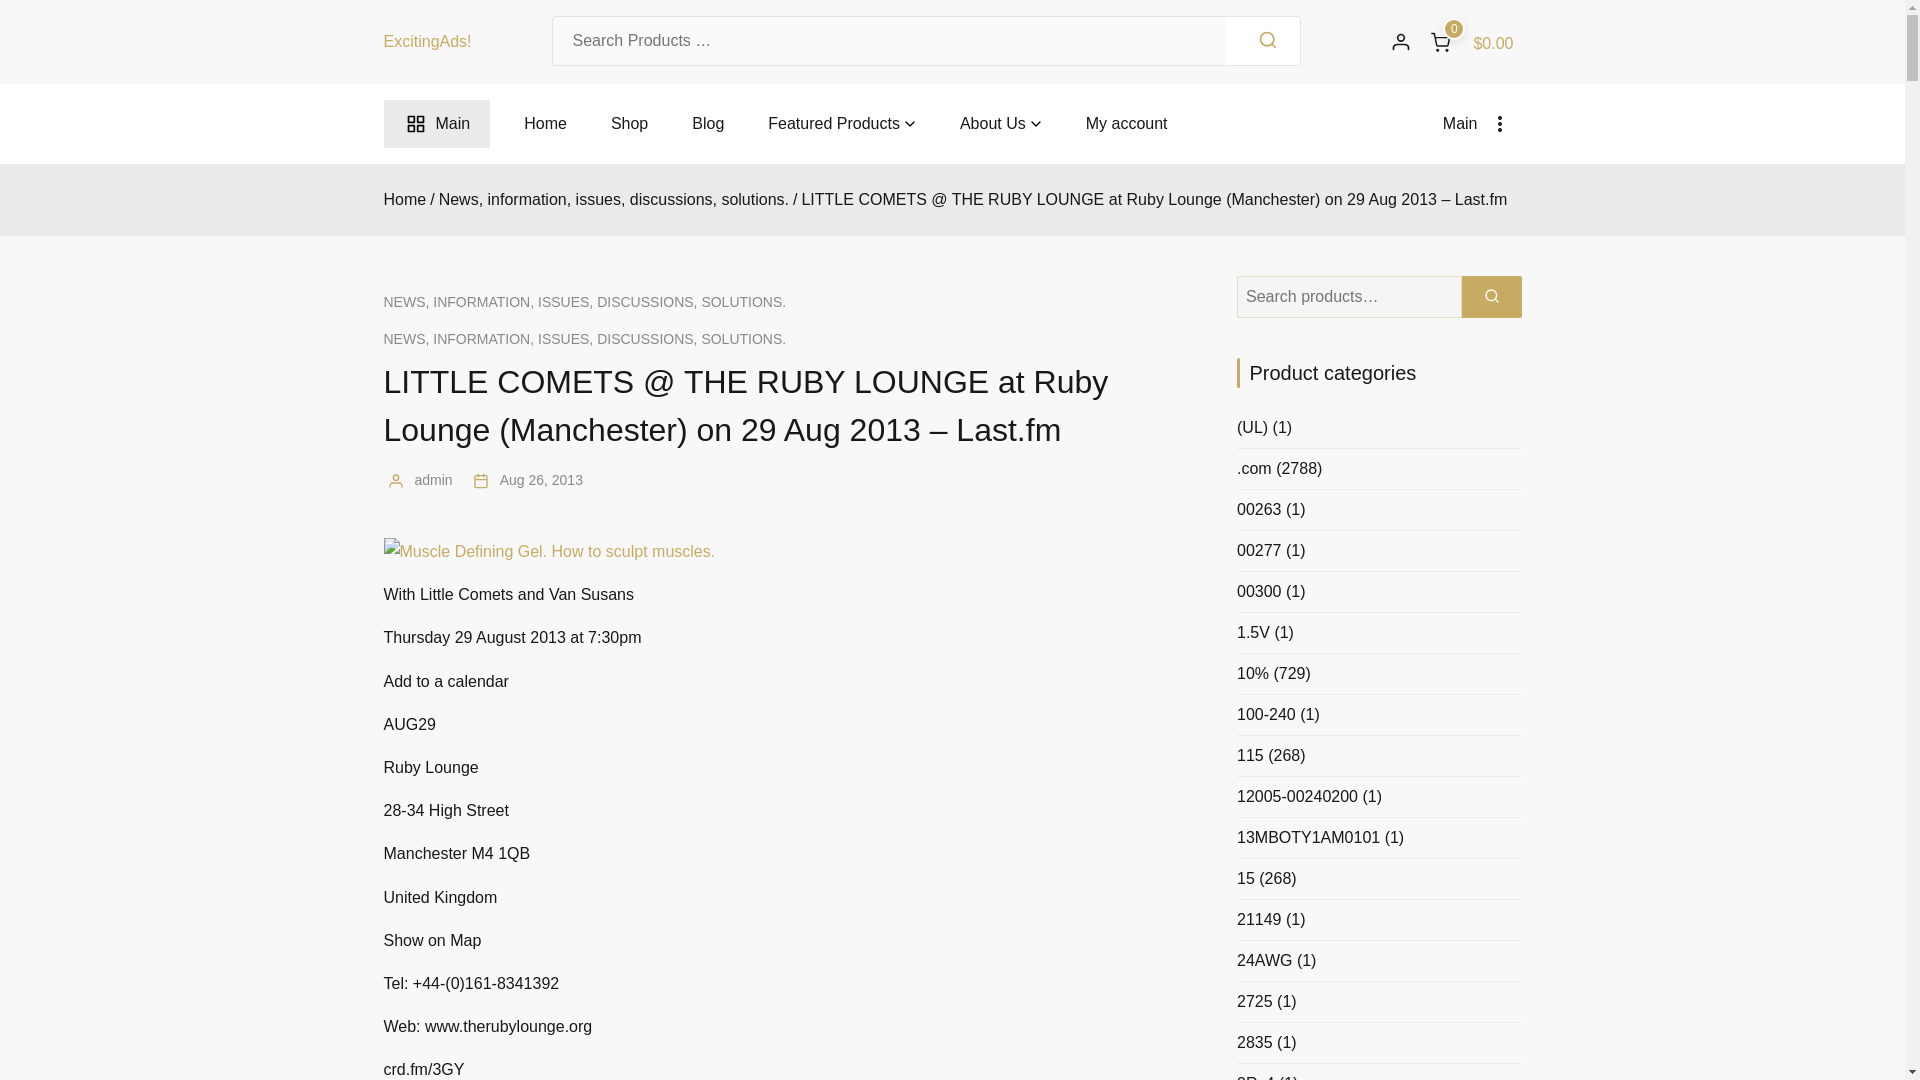  I want to click on About Us, so click(992, 124).